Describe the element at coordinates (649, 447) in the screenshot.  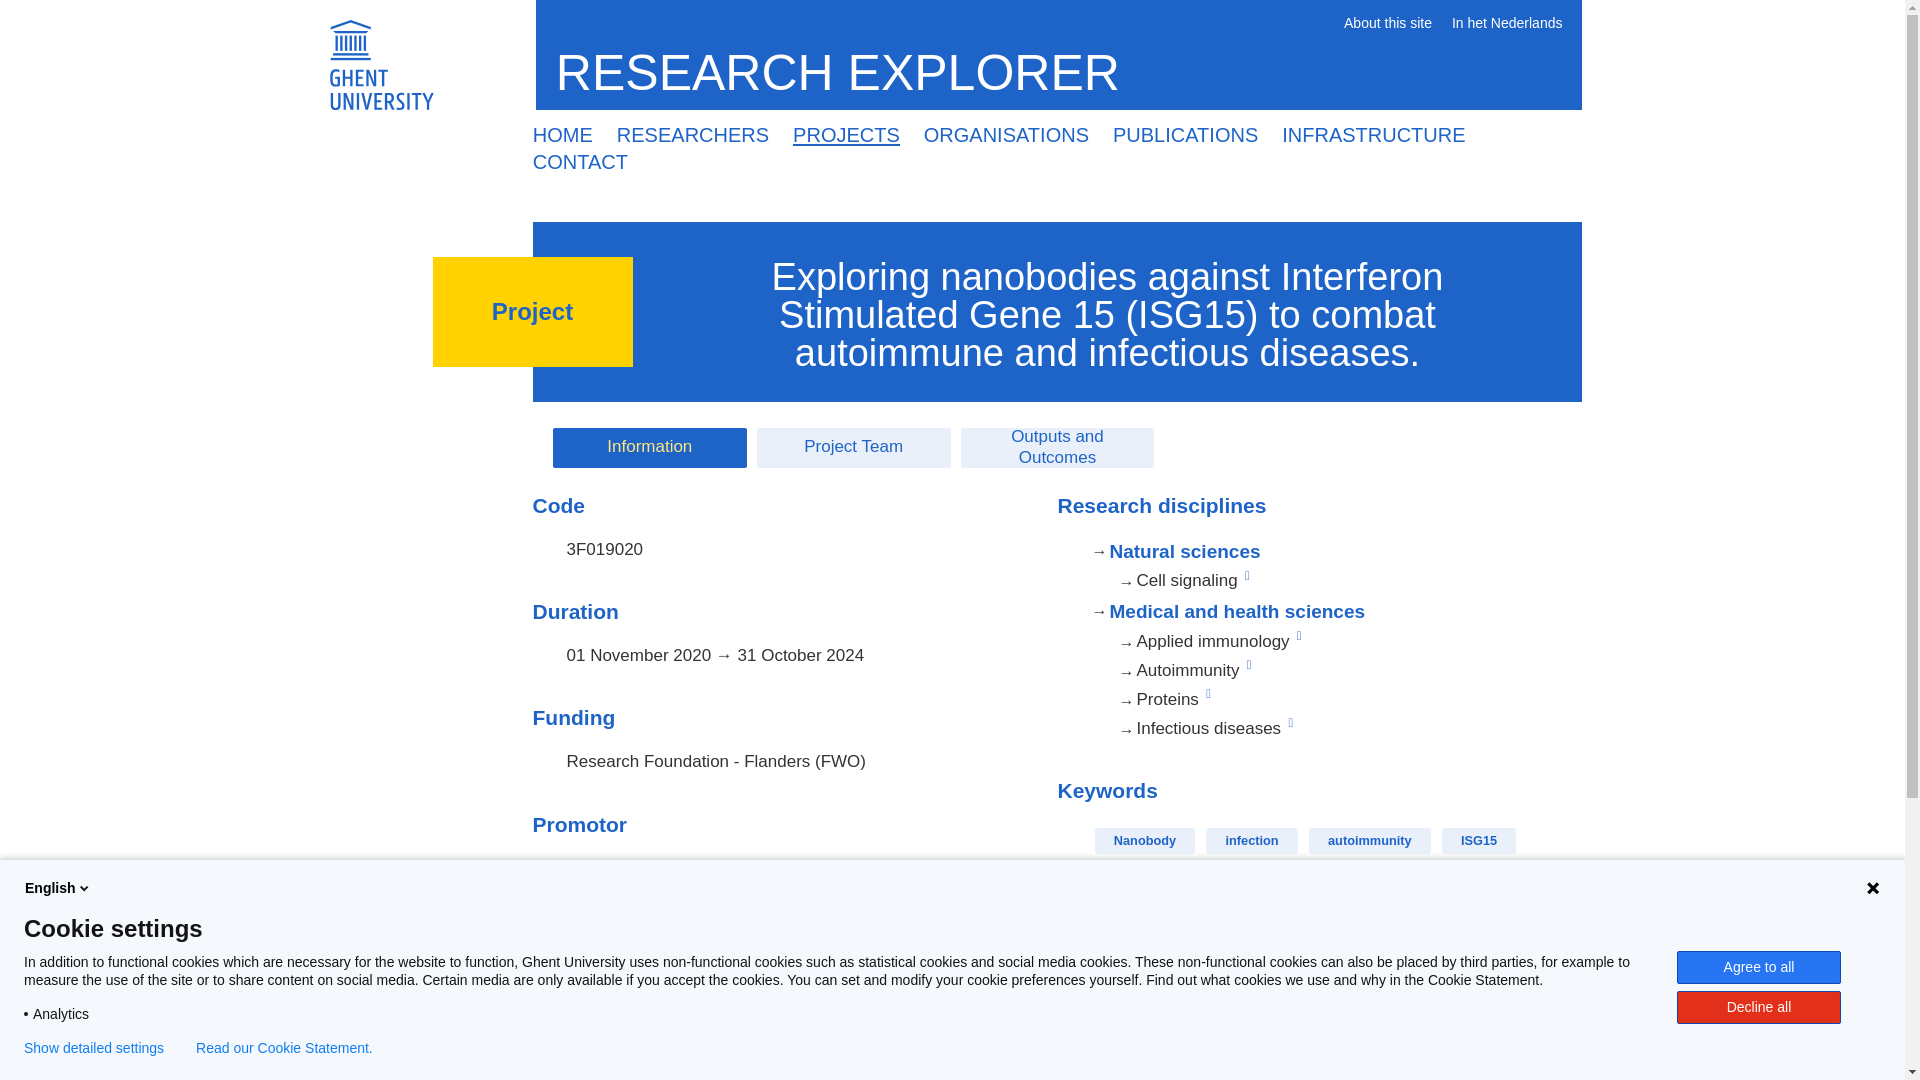
I see `Information` at that location.